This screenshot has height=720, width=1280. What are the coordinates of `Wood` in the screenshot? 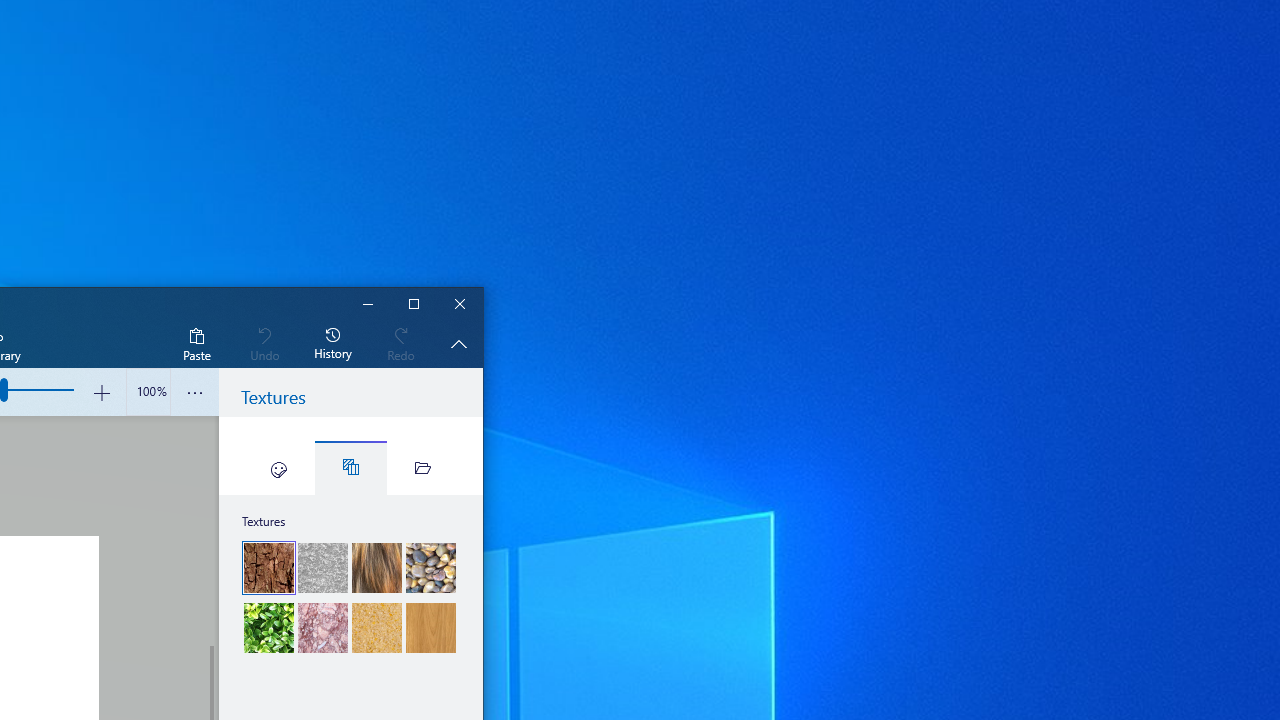 It's located at (430, 628).